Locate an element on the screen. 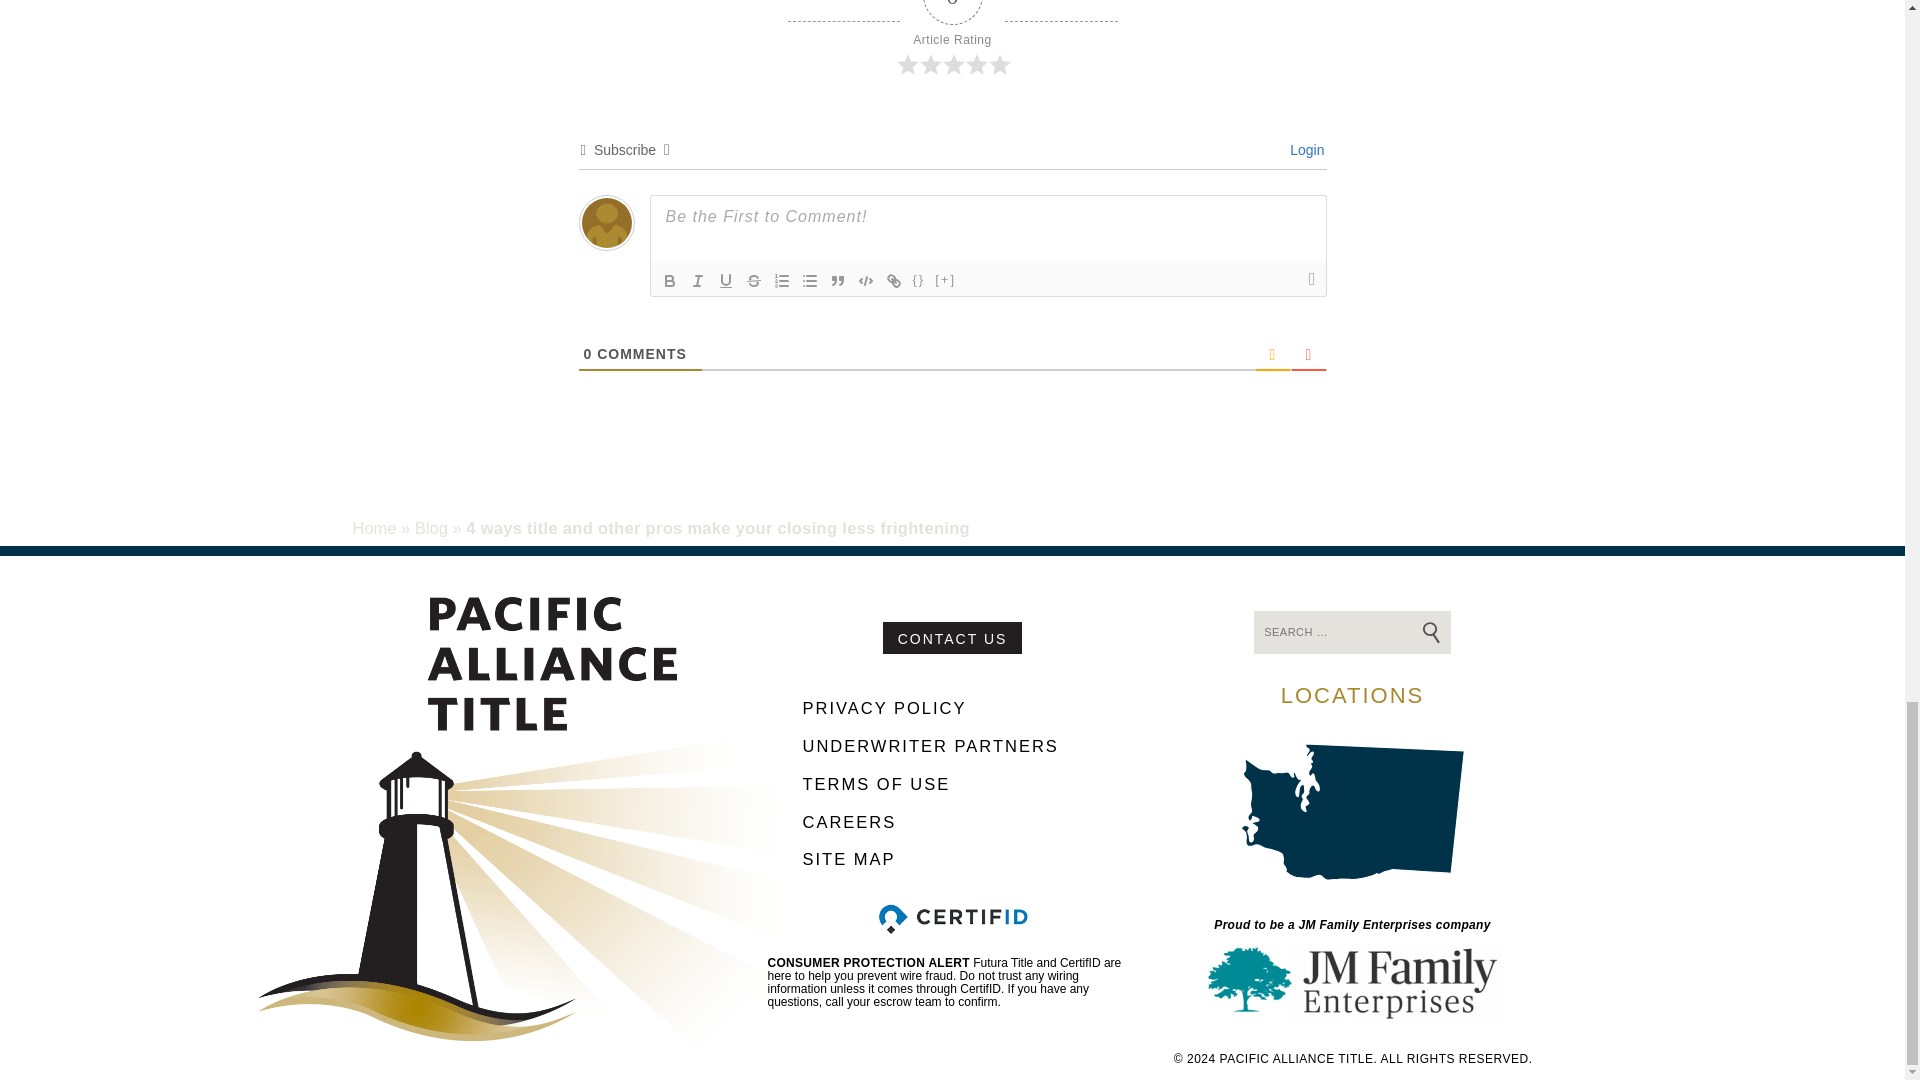  Underline is located at coordinates (726, 280).